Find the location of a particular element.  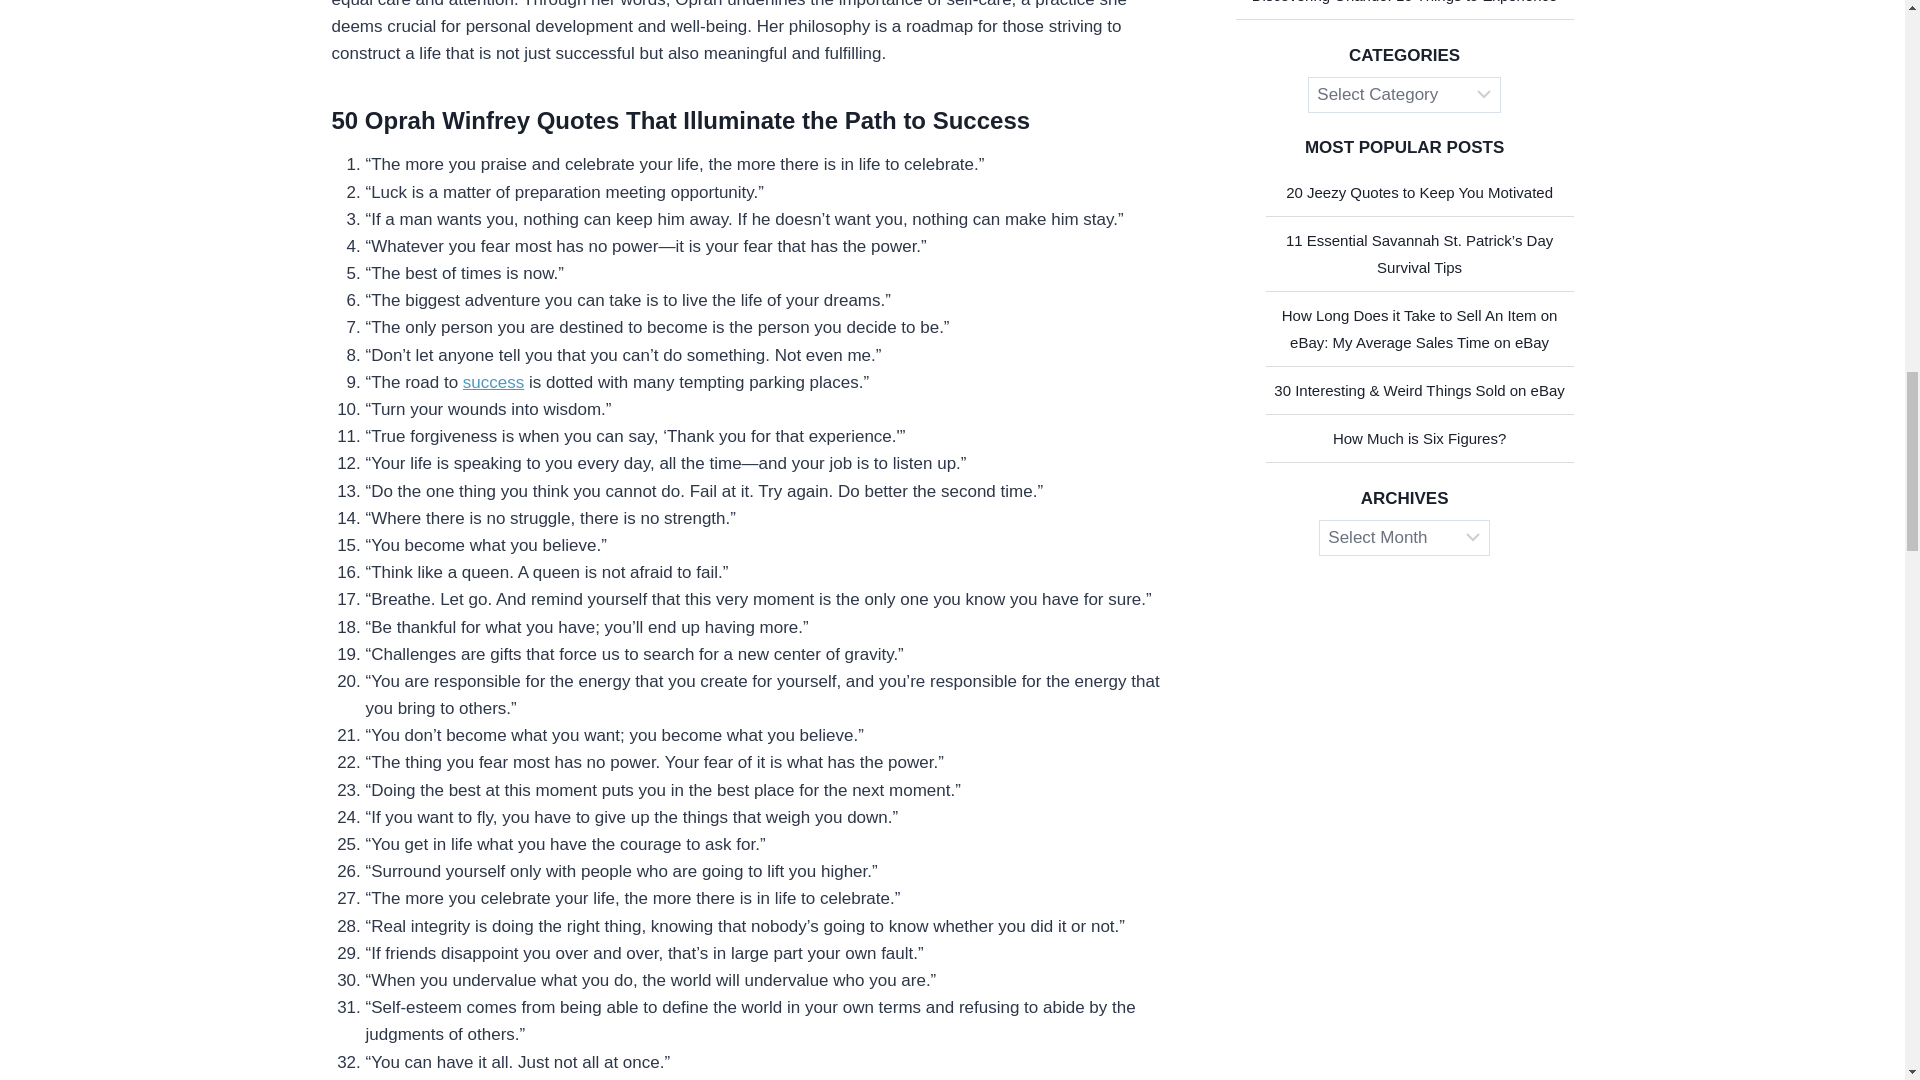

20 Jeezy Quotes to Keep You Motivated is located at coordinates (1420, 192).